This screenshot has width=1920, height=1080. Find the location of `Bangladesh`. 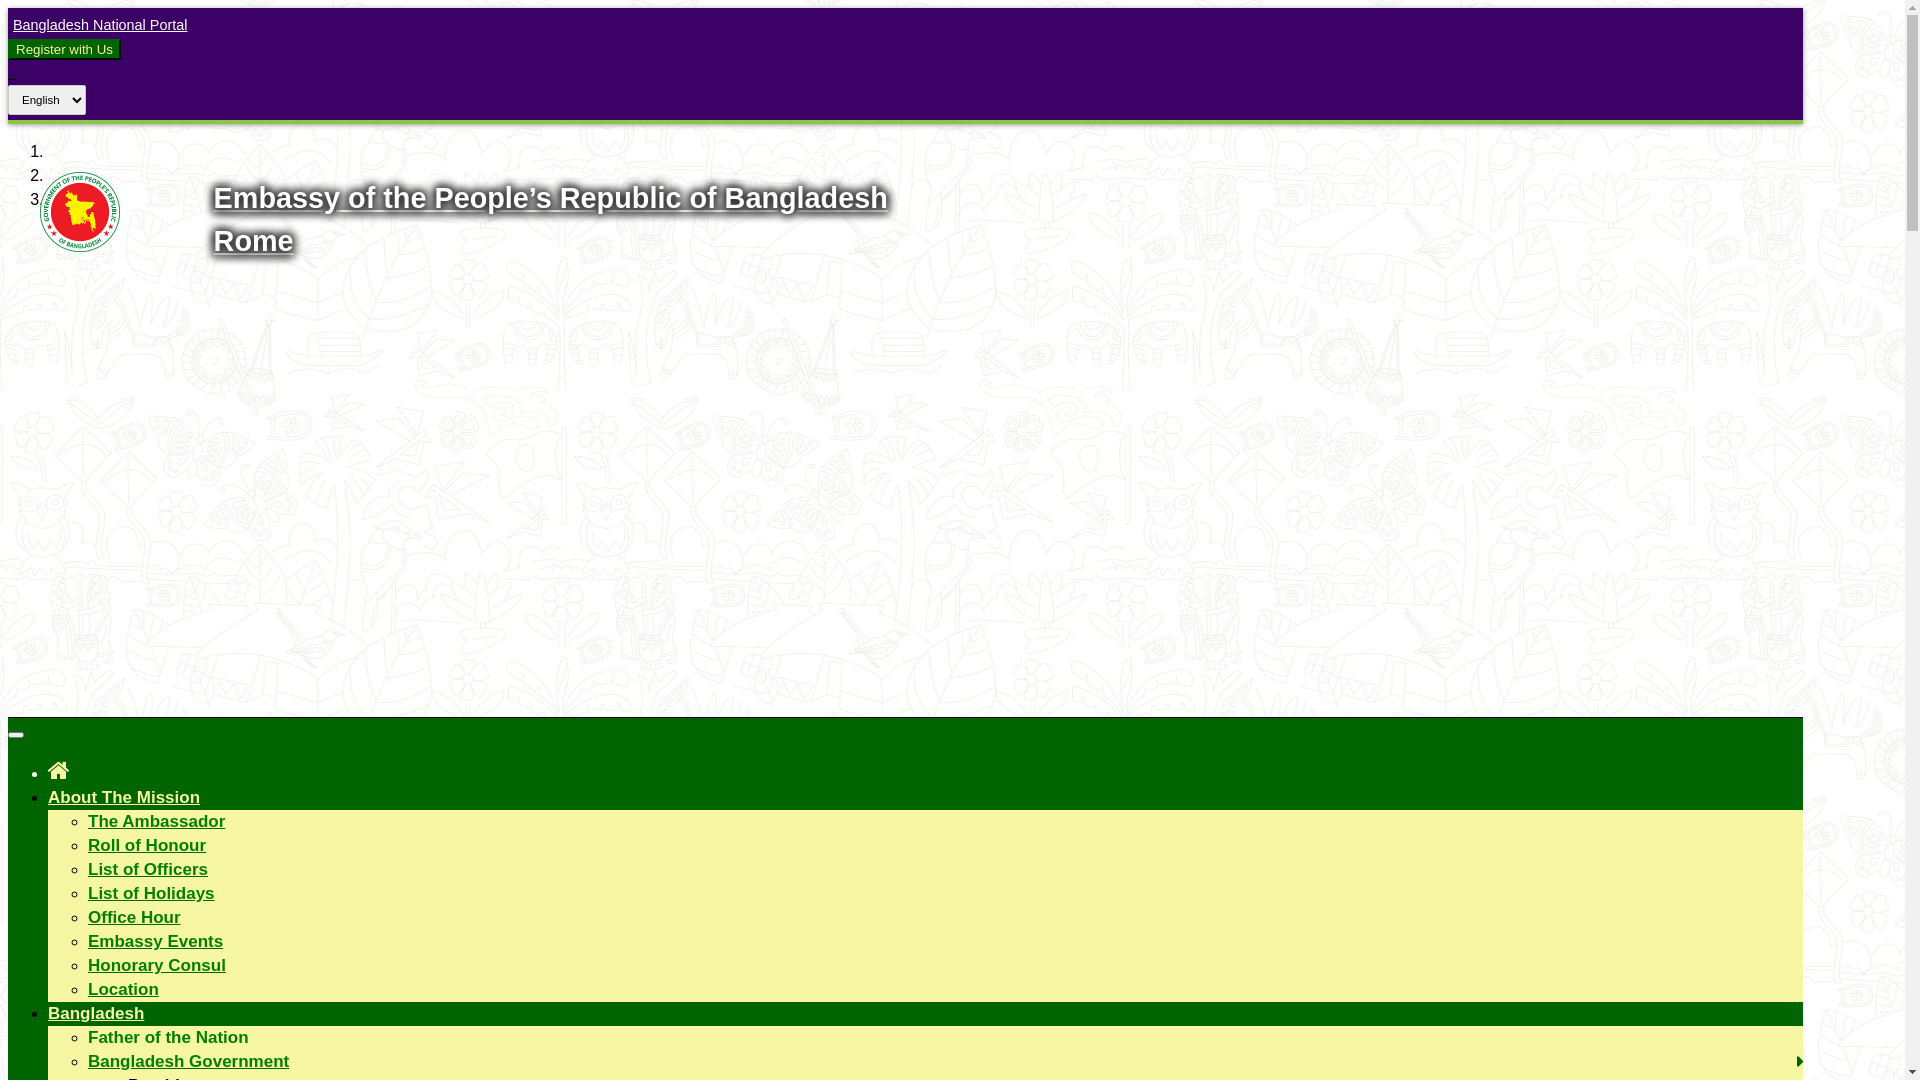

Bangladesh is located at coordinates (96, 1014).